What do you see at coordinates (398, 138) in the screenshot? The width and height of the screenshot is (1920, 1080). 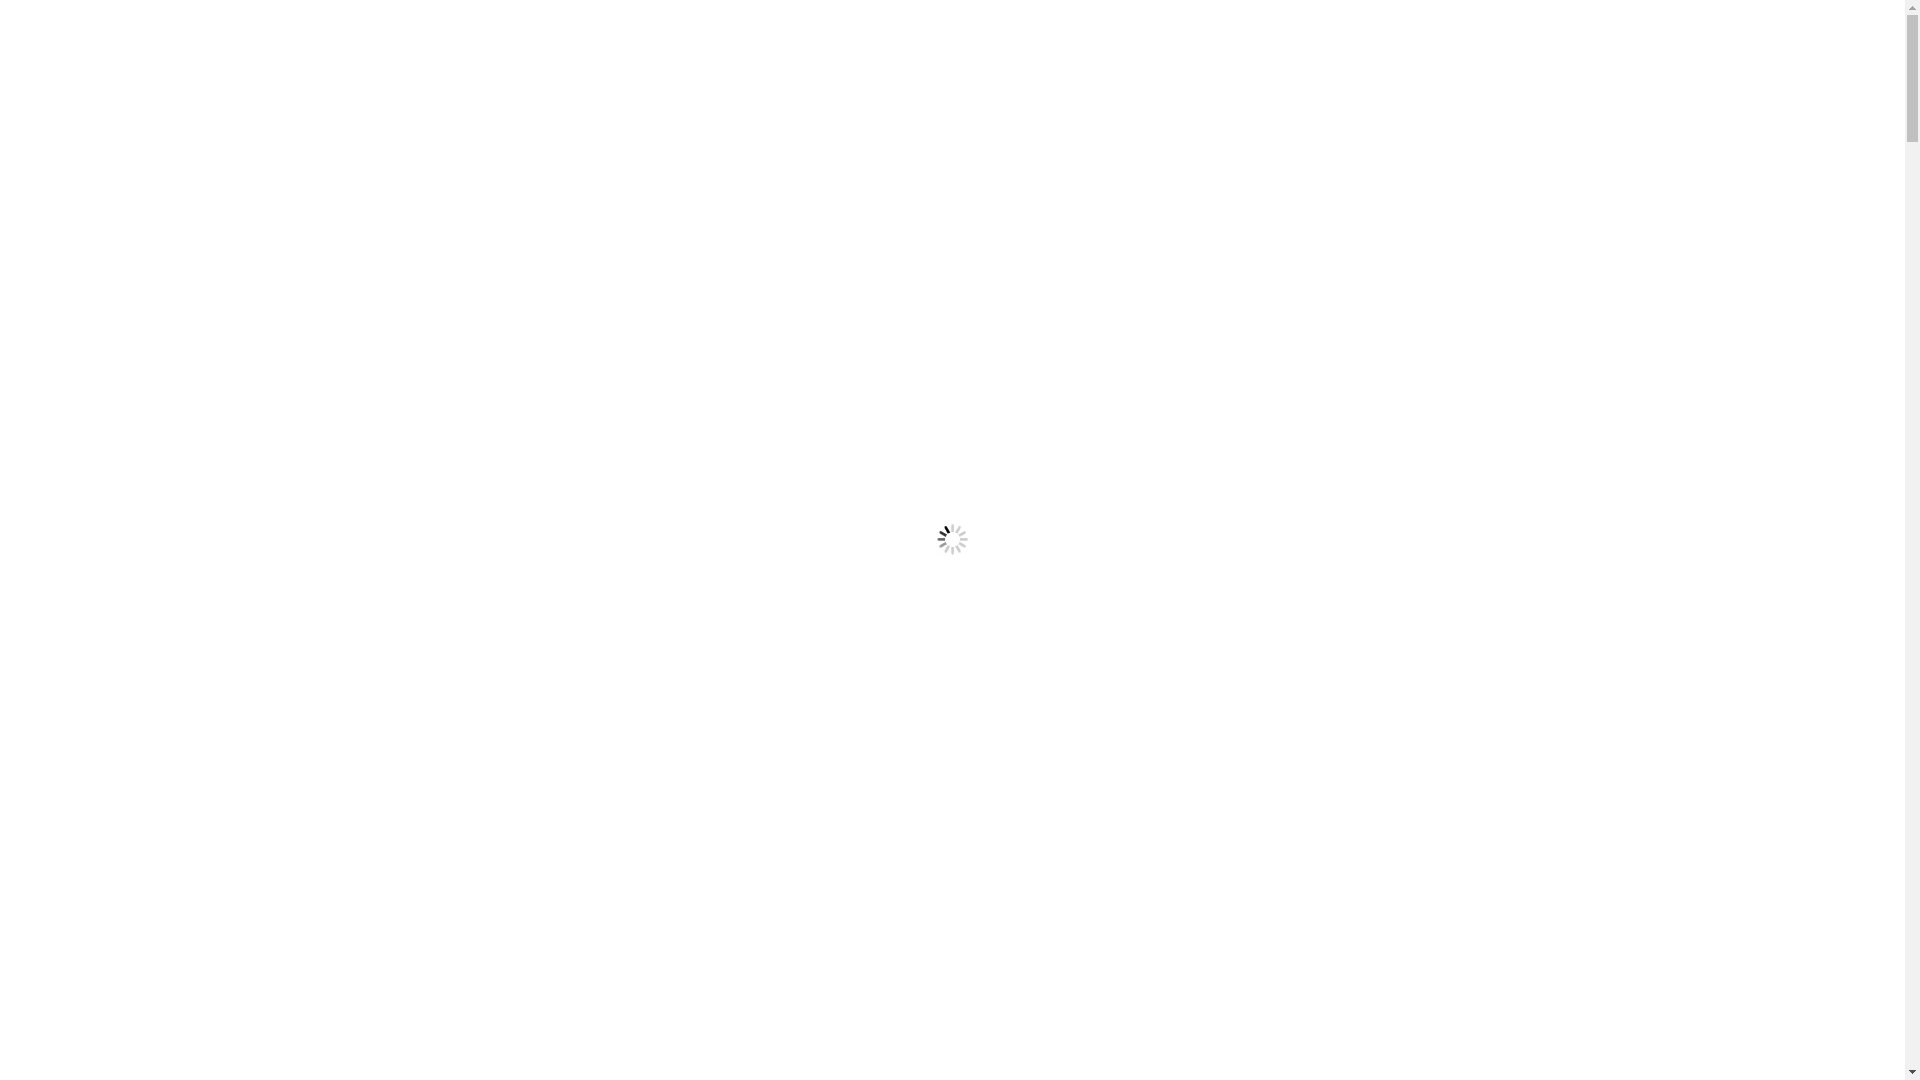 I see `REPAIRS` at bounding box center [398, 138].